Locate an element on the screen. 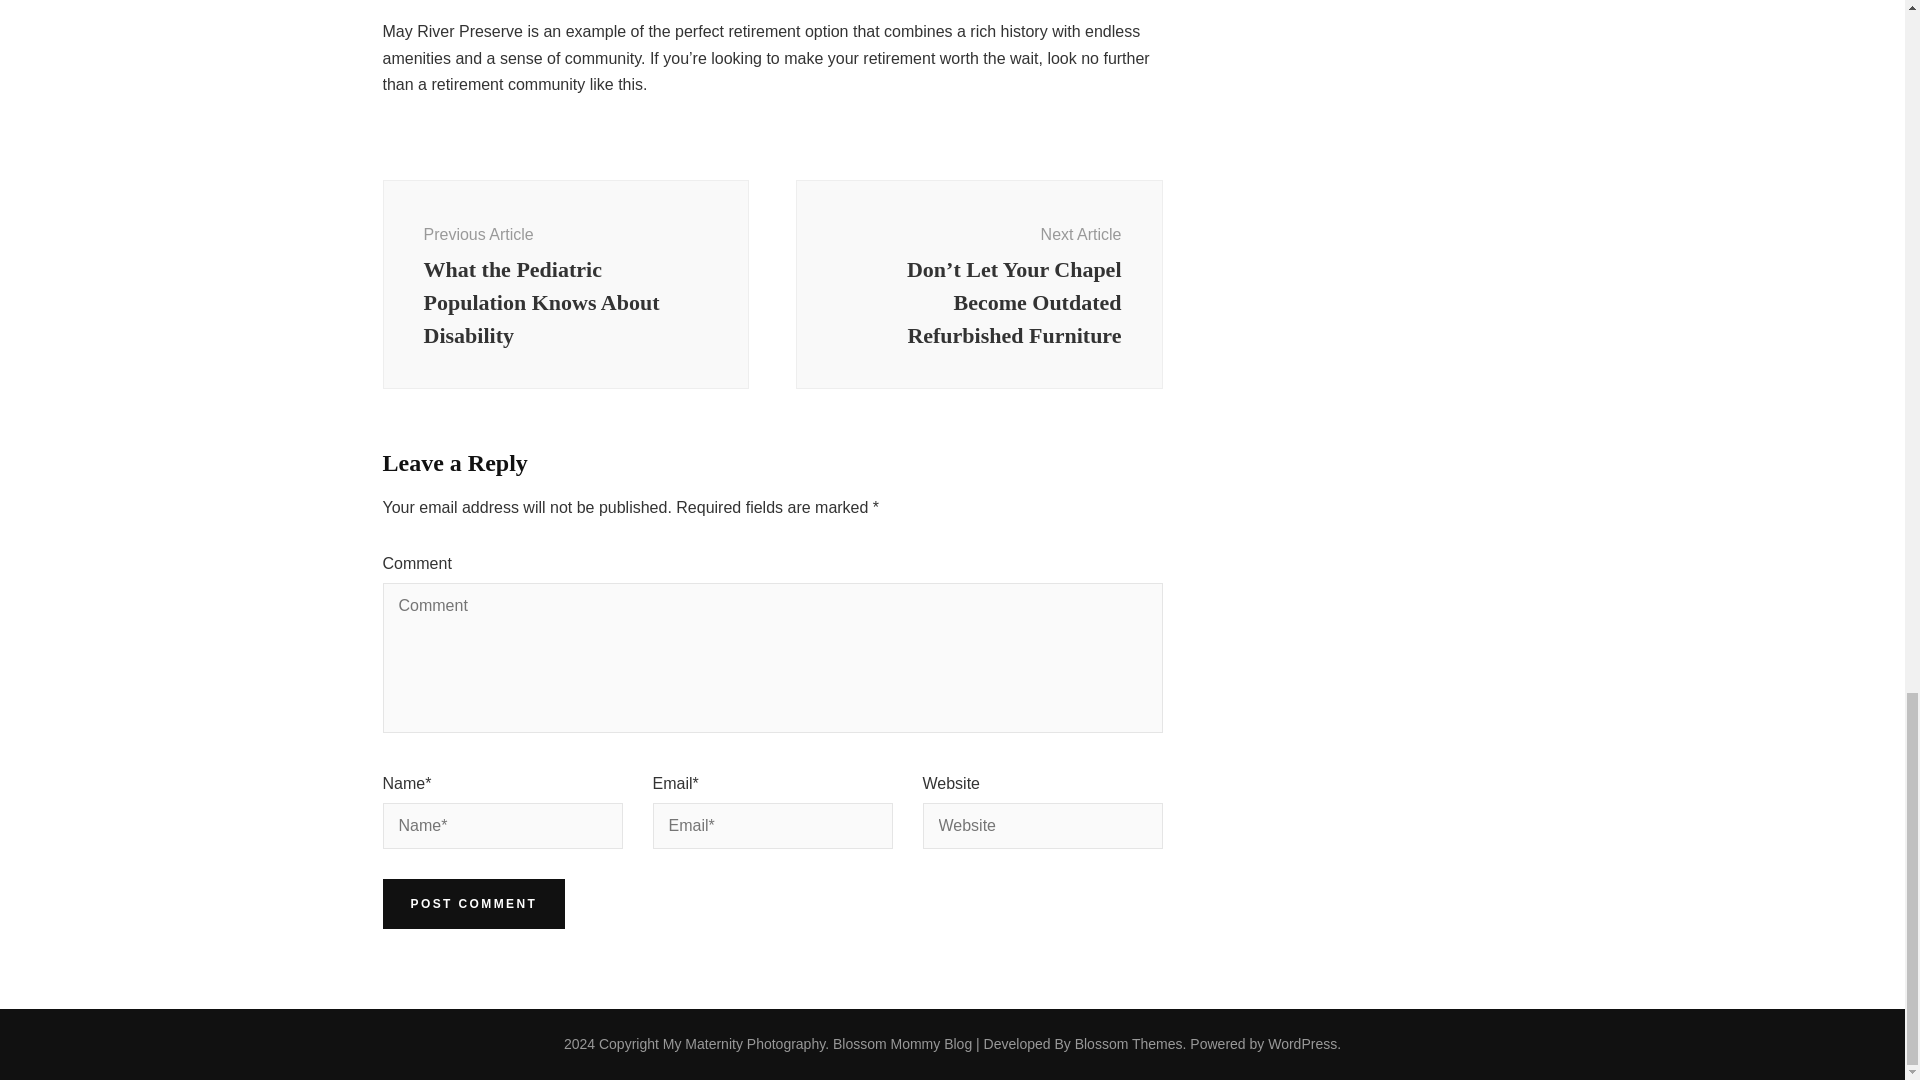  Post Comment is located at coordinates (473, 904).